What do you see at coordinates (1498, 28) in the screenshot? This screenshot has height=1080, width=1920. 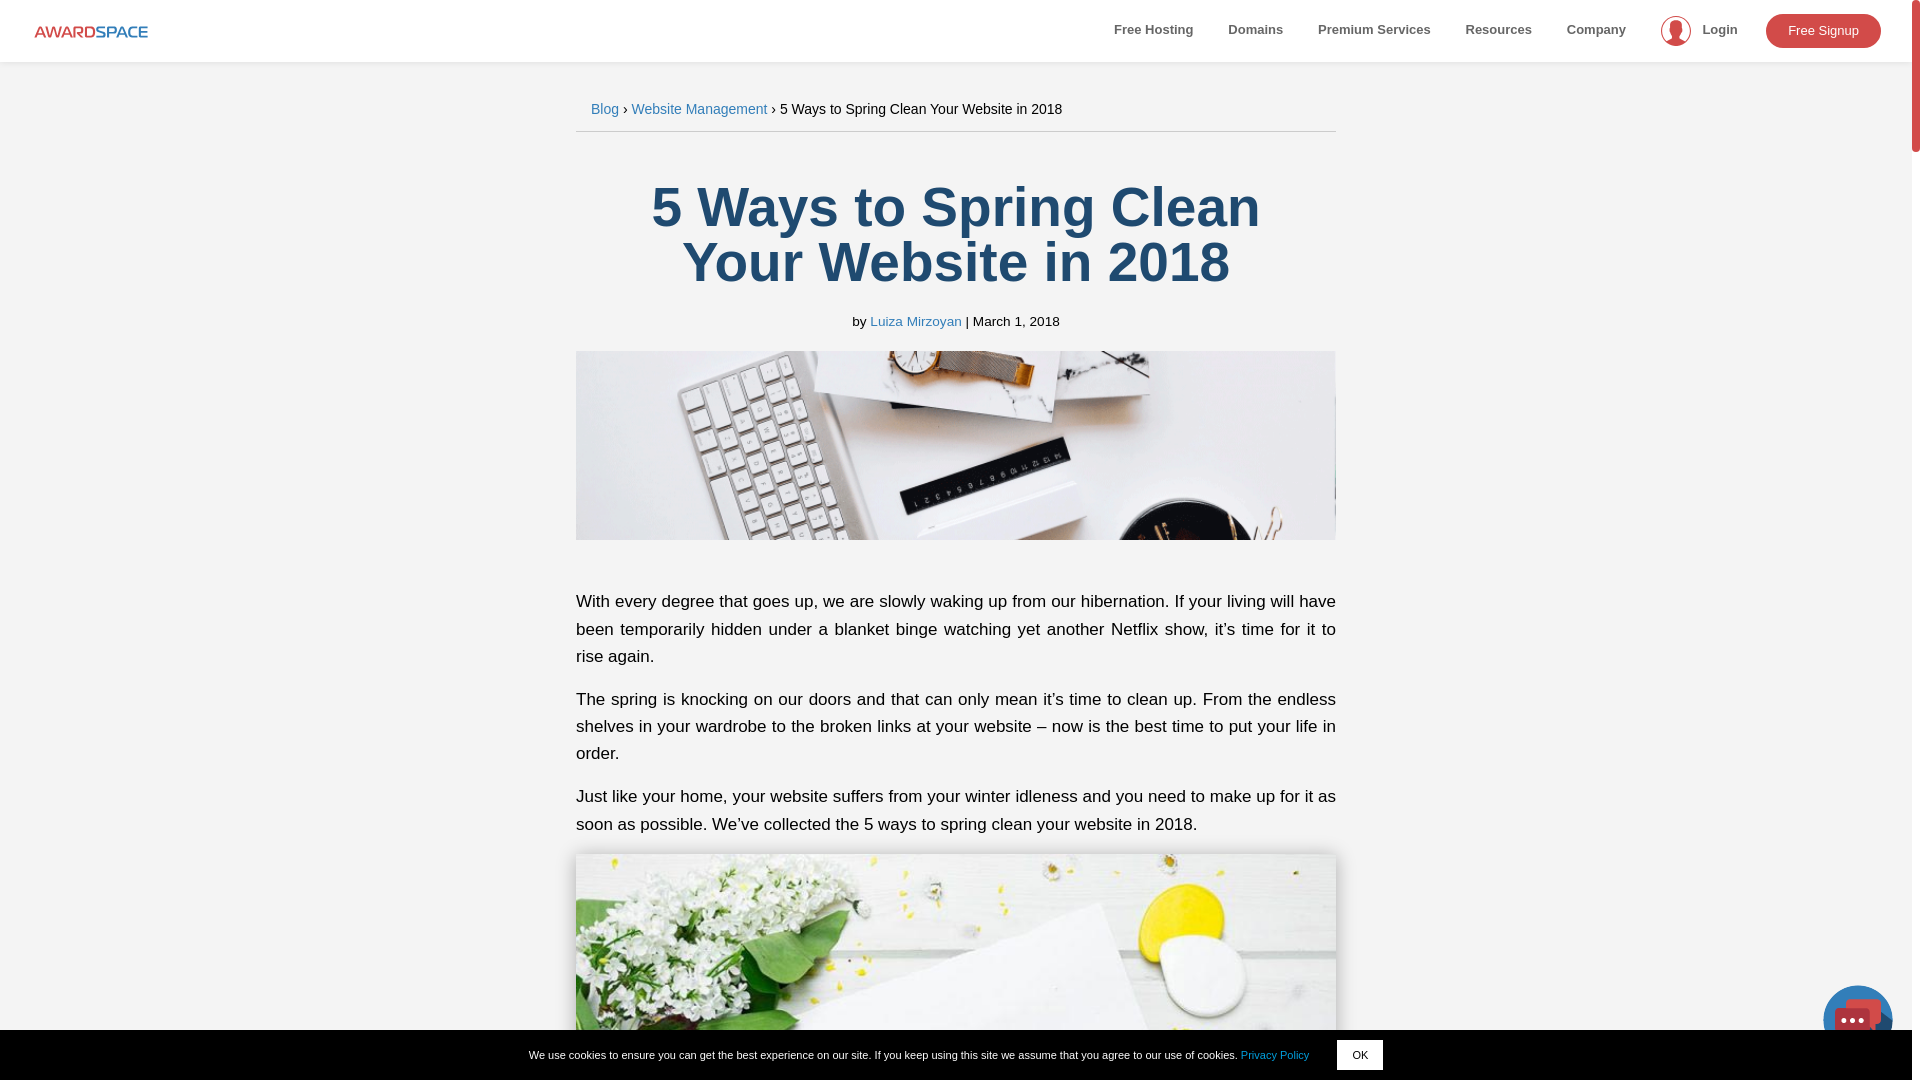 I see `Resources` at bounding box center [1498, 28].